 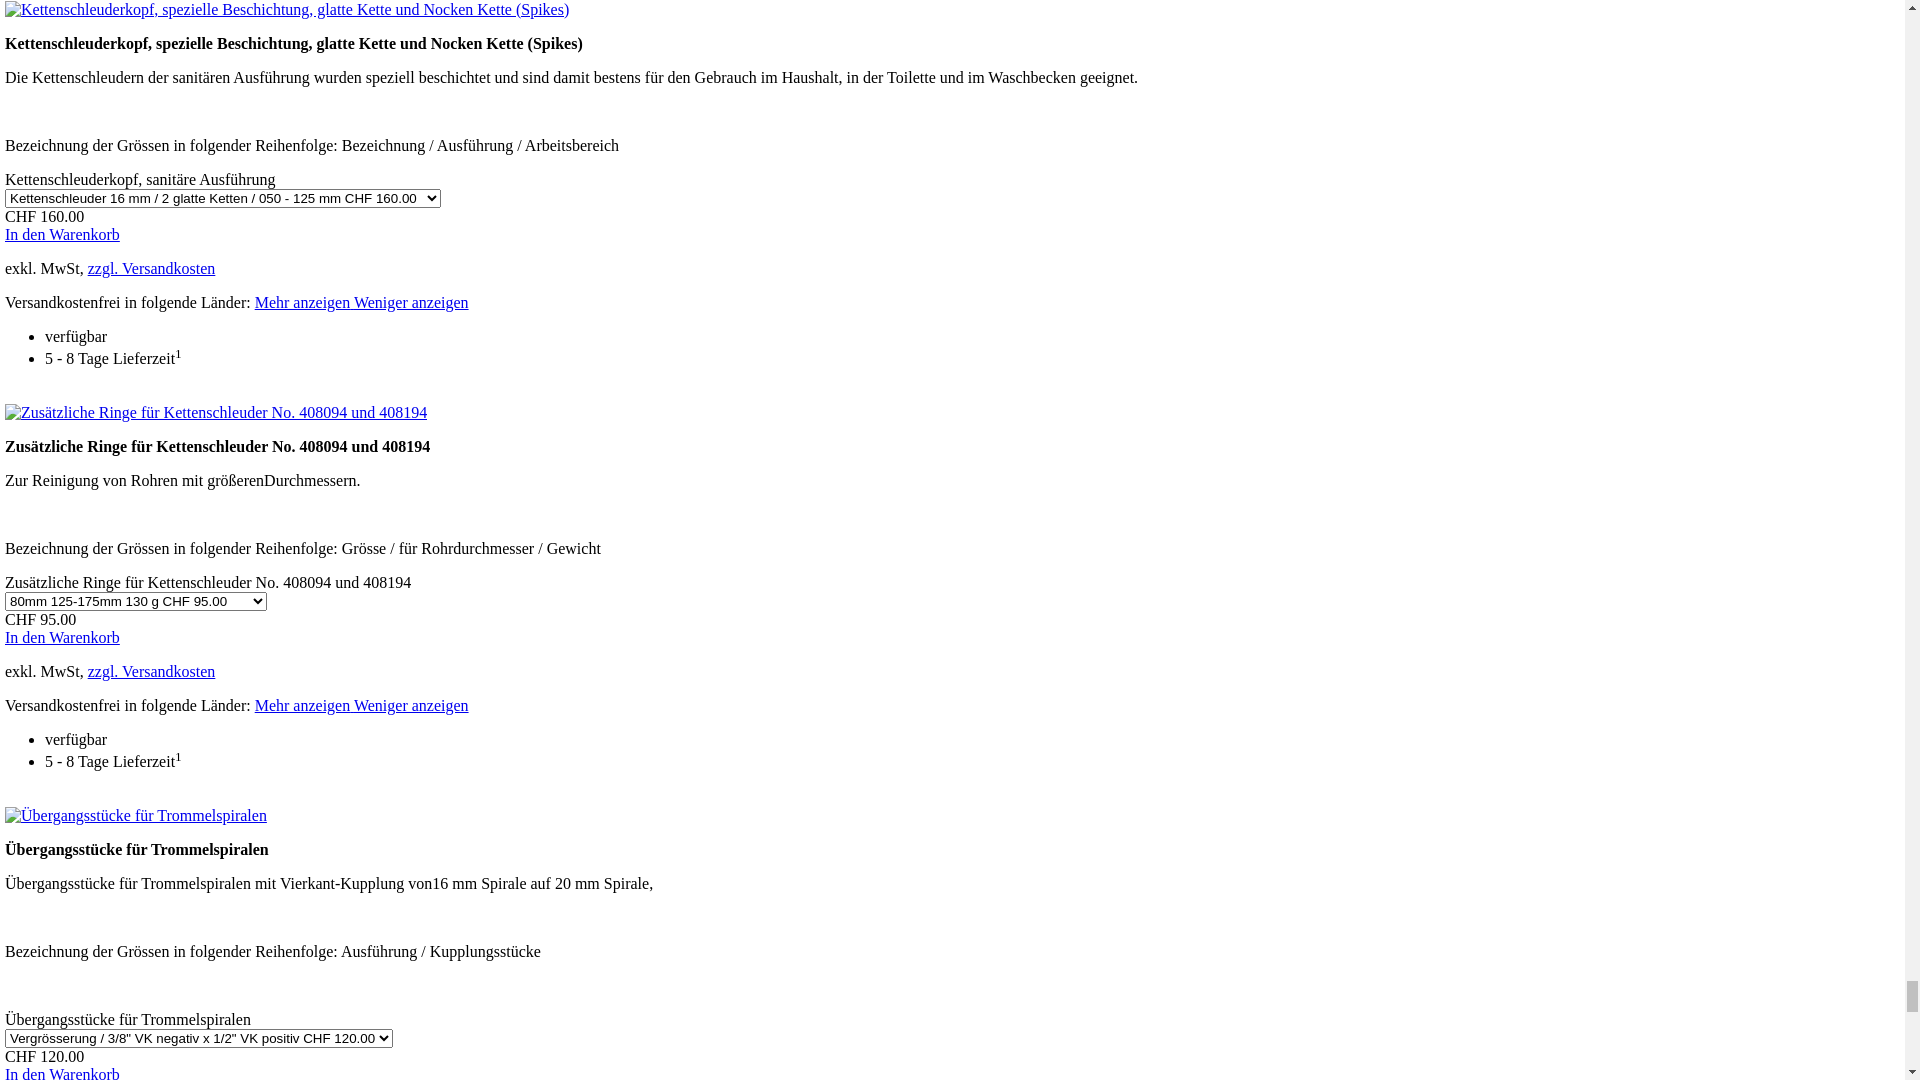 I want to click on WARENKORB, so click(x=90, y=455).